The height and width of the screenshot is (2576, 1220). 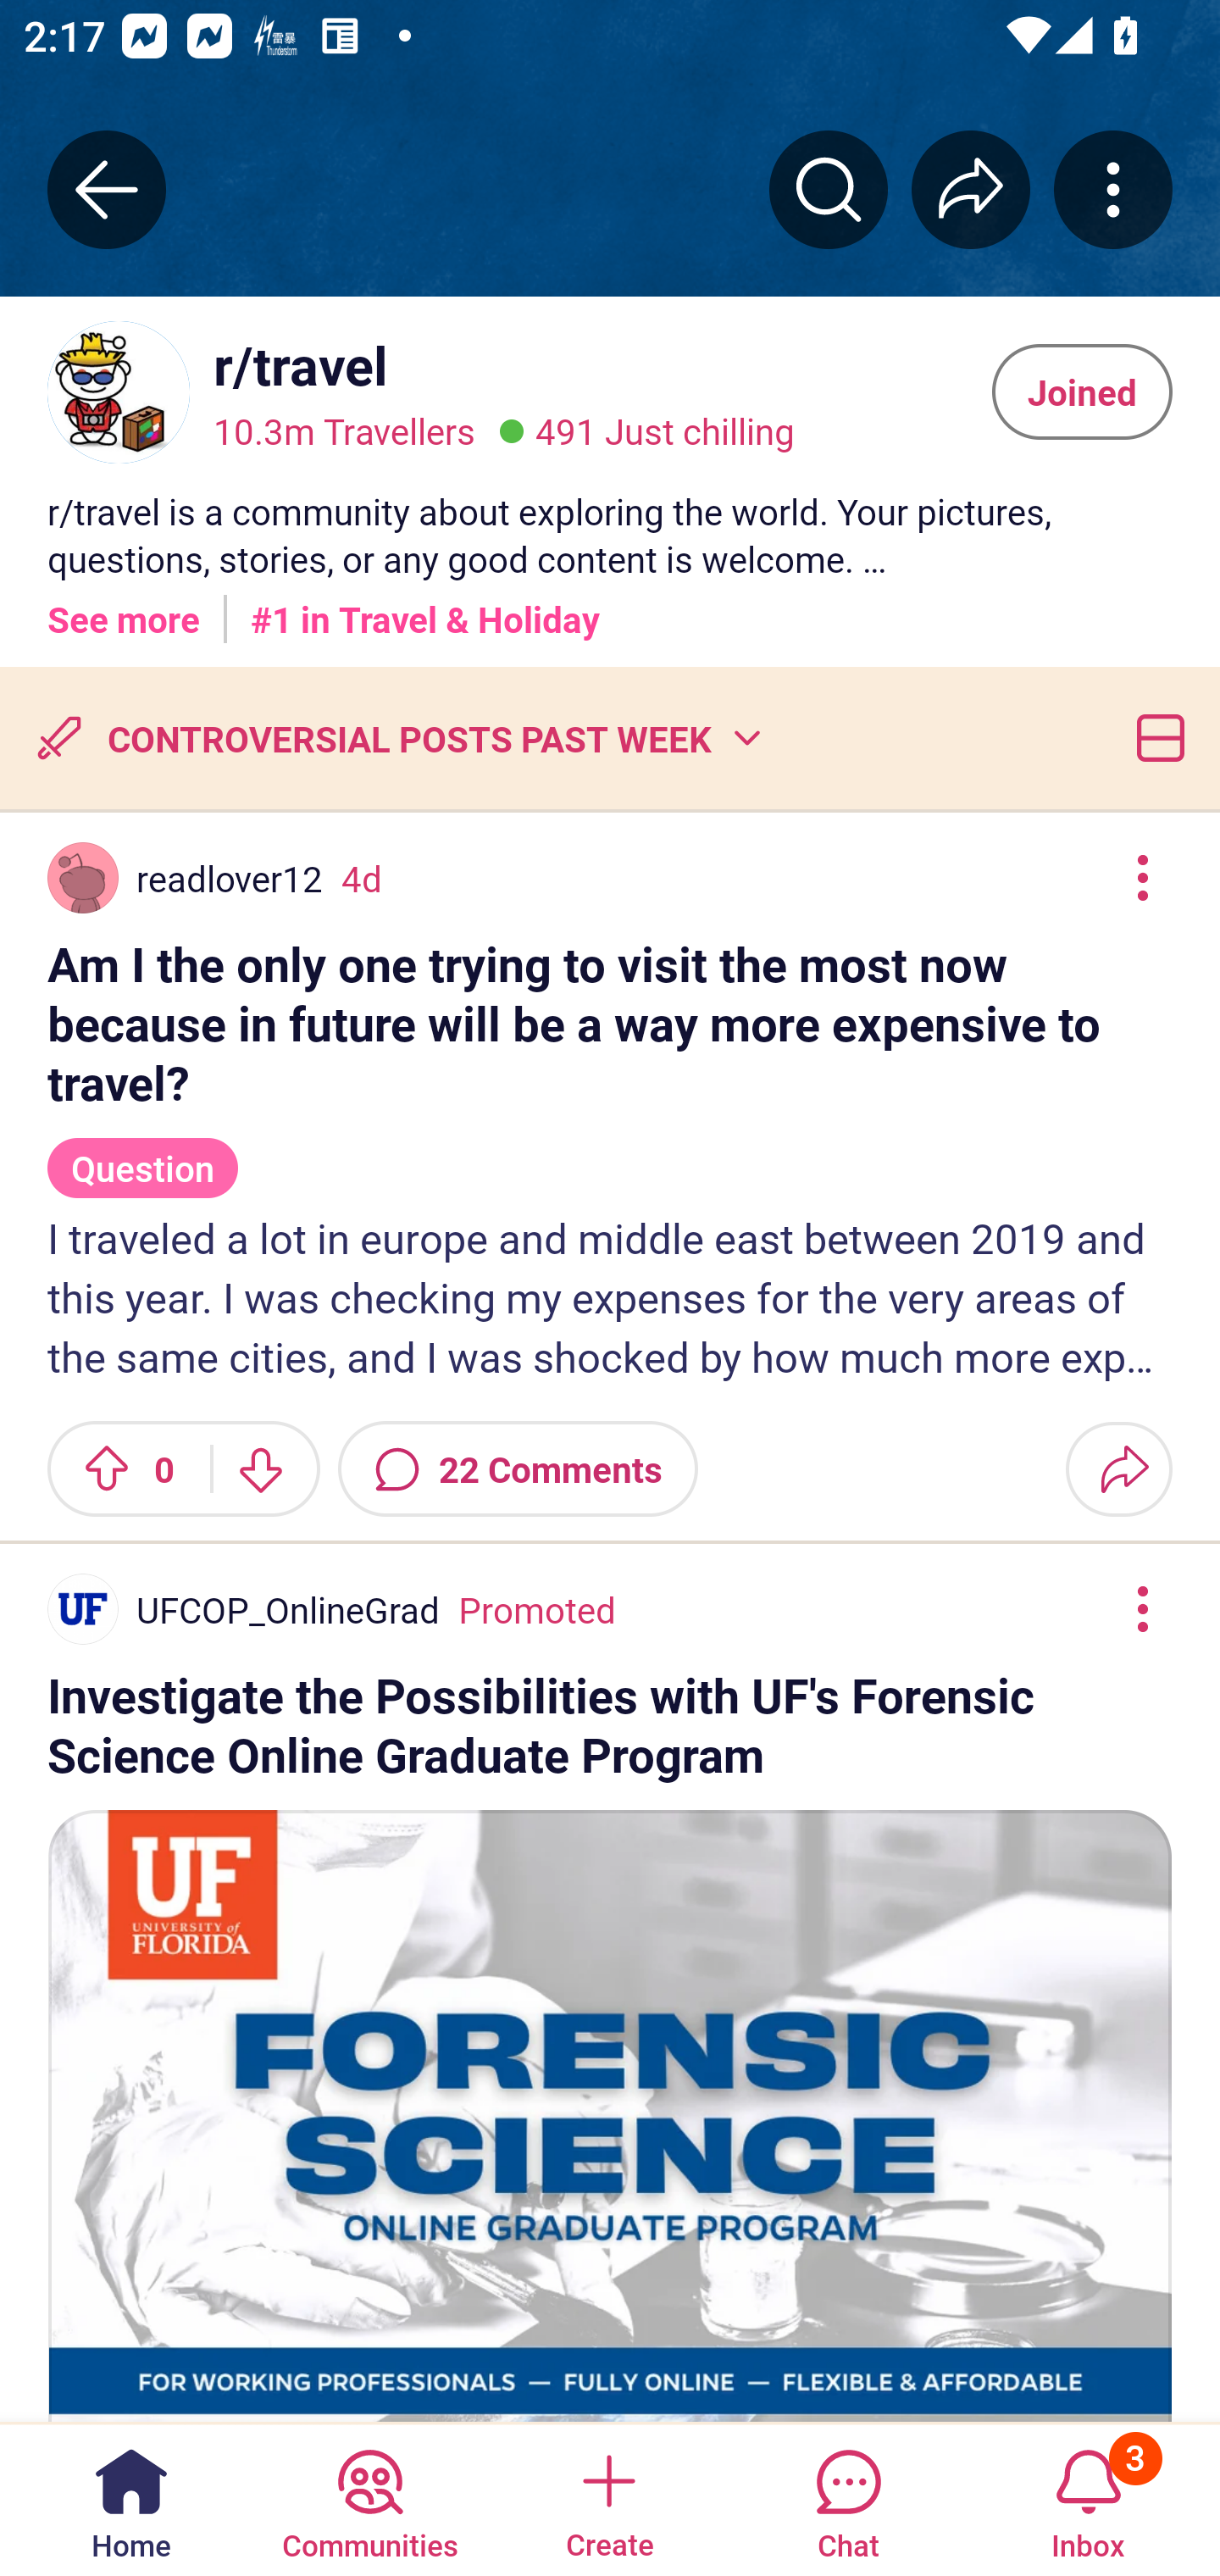 I want to click on Inbox, has 3 notifications 3 Inbox, so click(x=1088, y=2498).